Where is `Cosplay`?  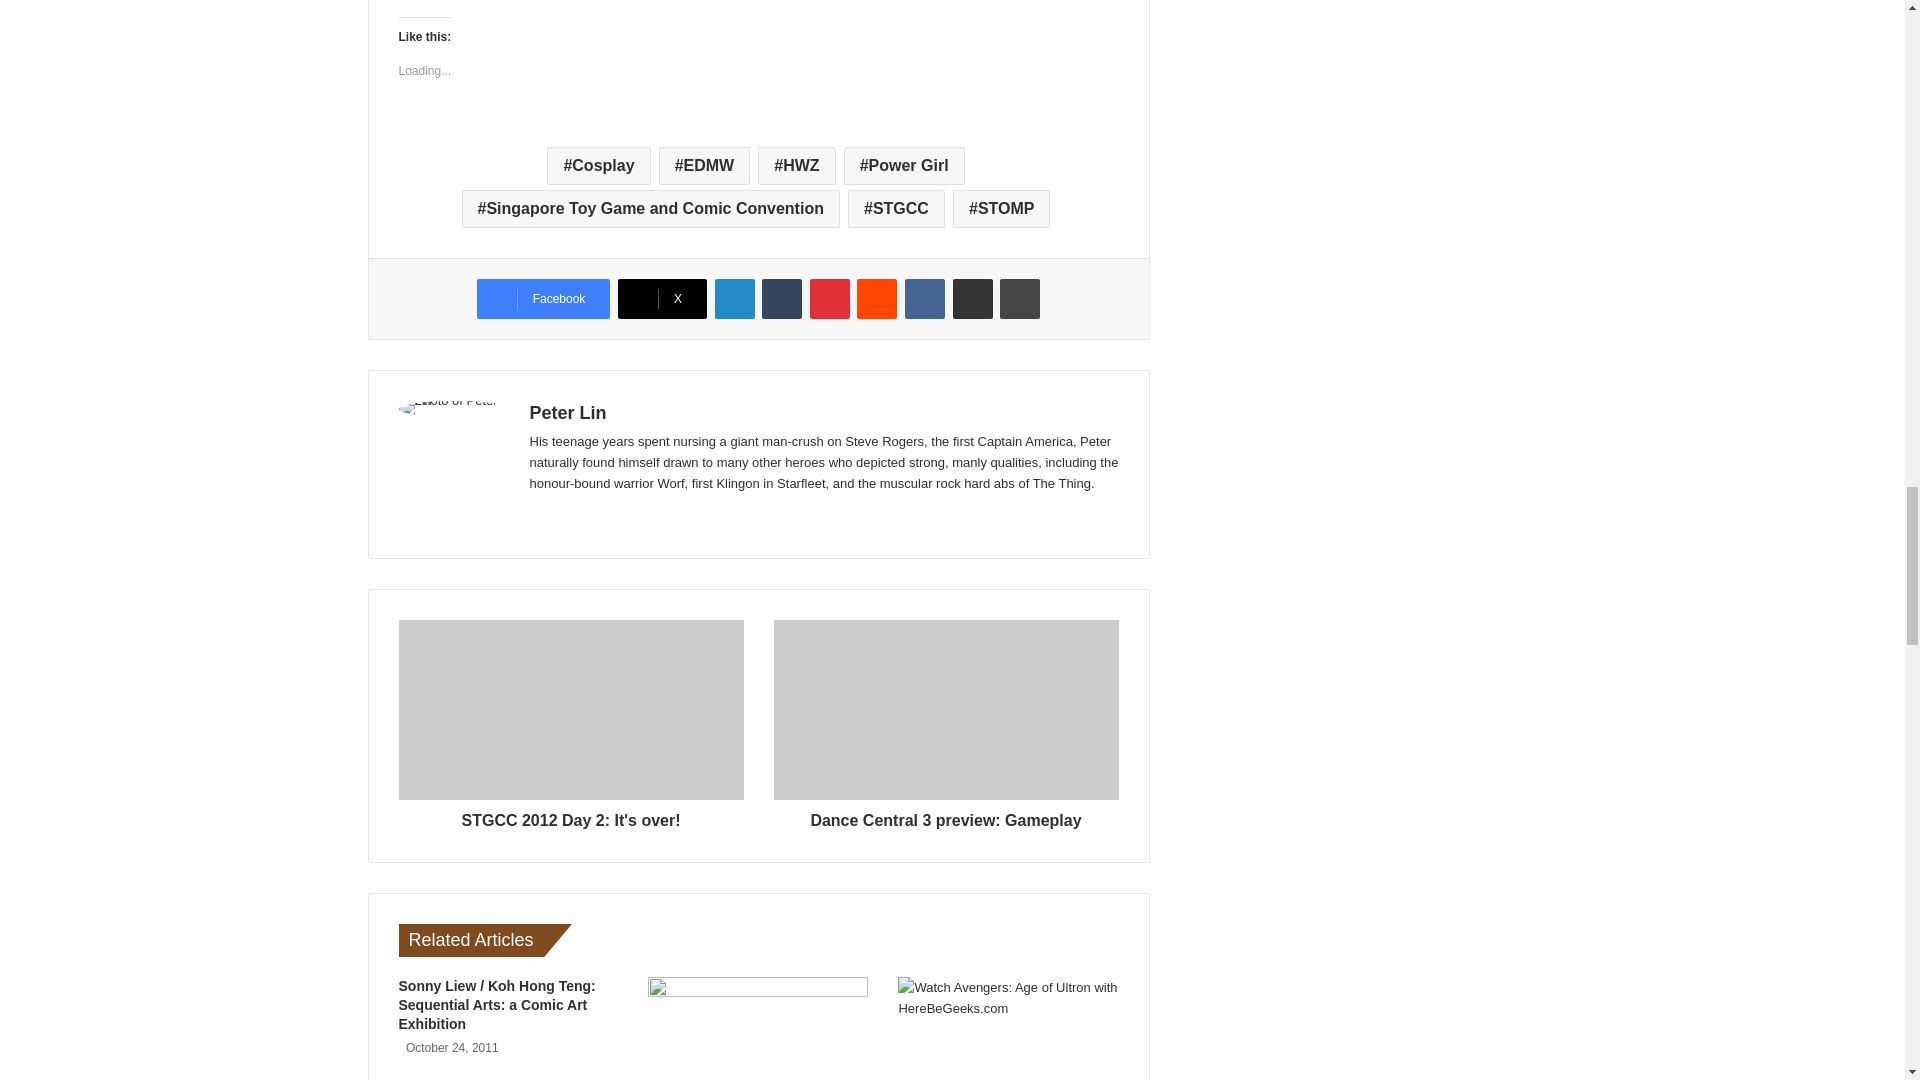 Cosplay is located at coordinates (598, 165).